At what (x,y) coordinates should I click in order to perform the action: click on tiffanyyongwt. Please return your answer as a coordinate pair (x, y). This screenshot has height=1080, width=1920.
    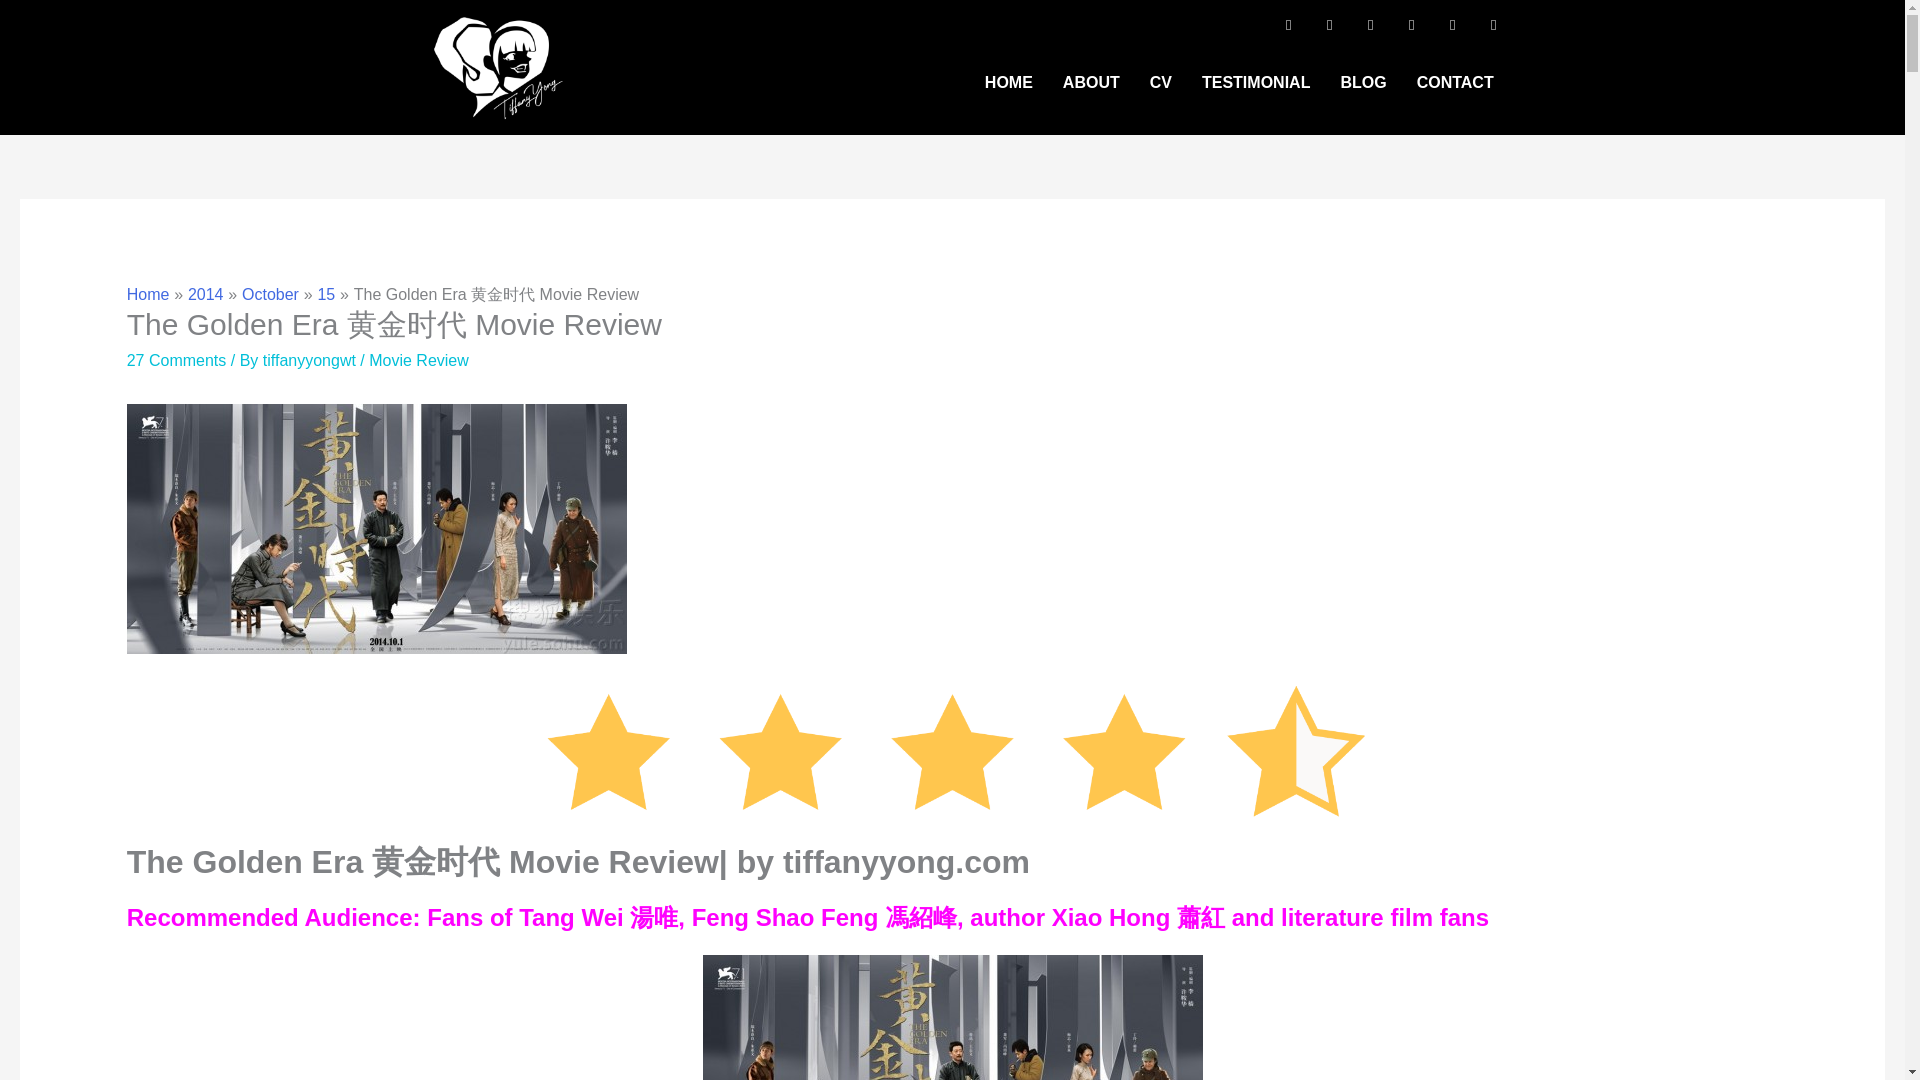
    Looking at the image, I should click on (312, 360).